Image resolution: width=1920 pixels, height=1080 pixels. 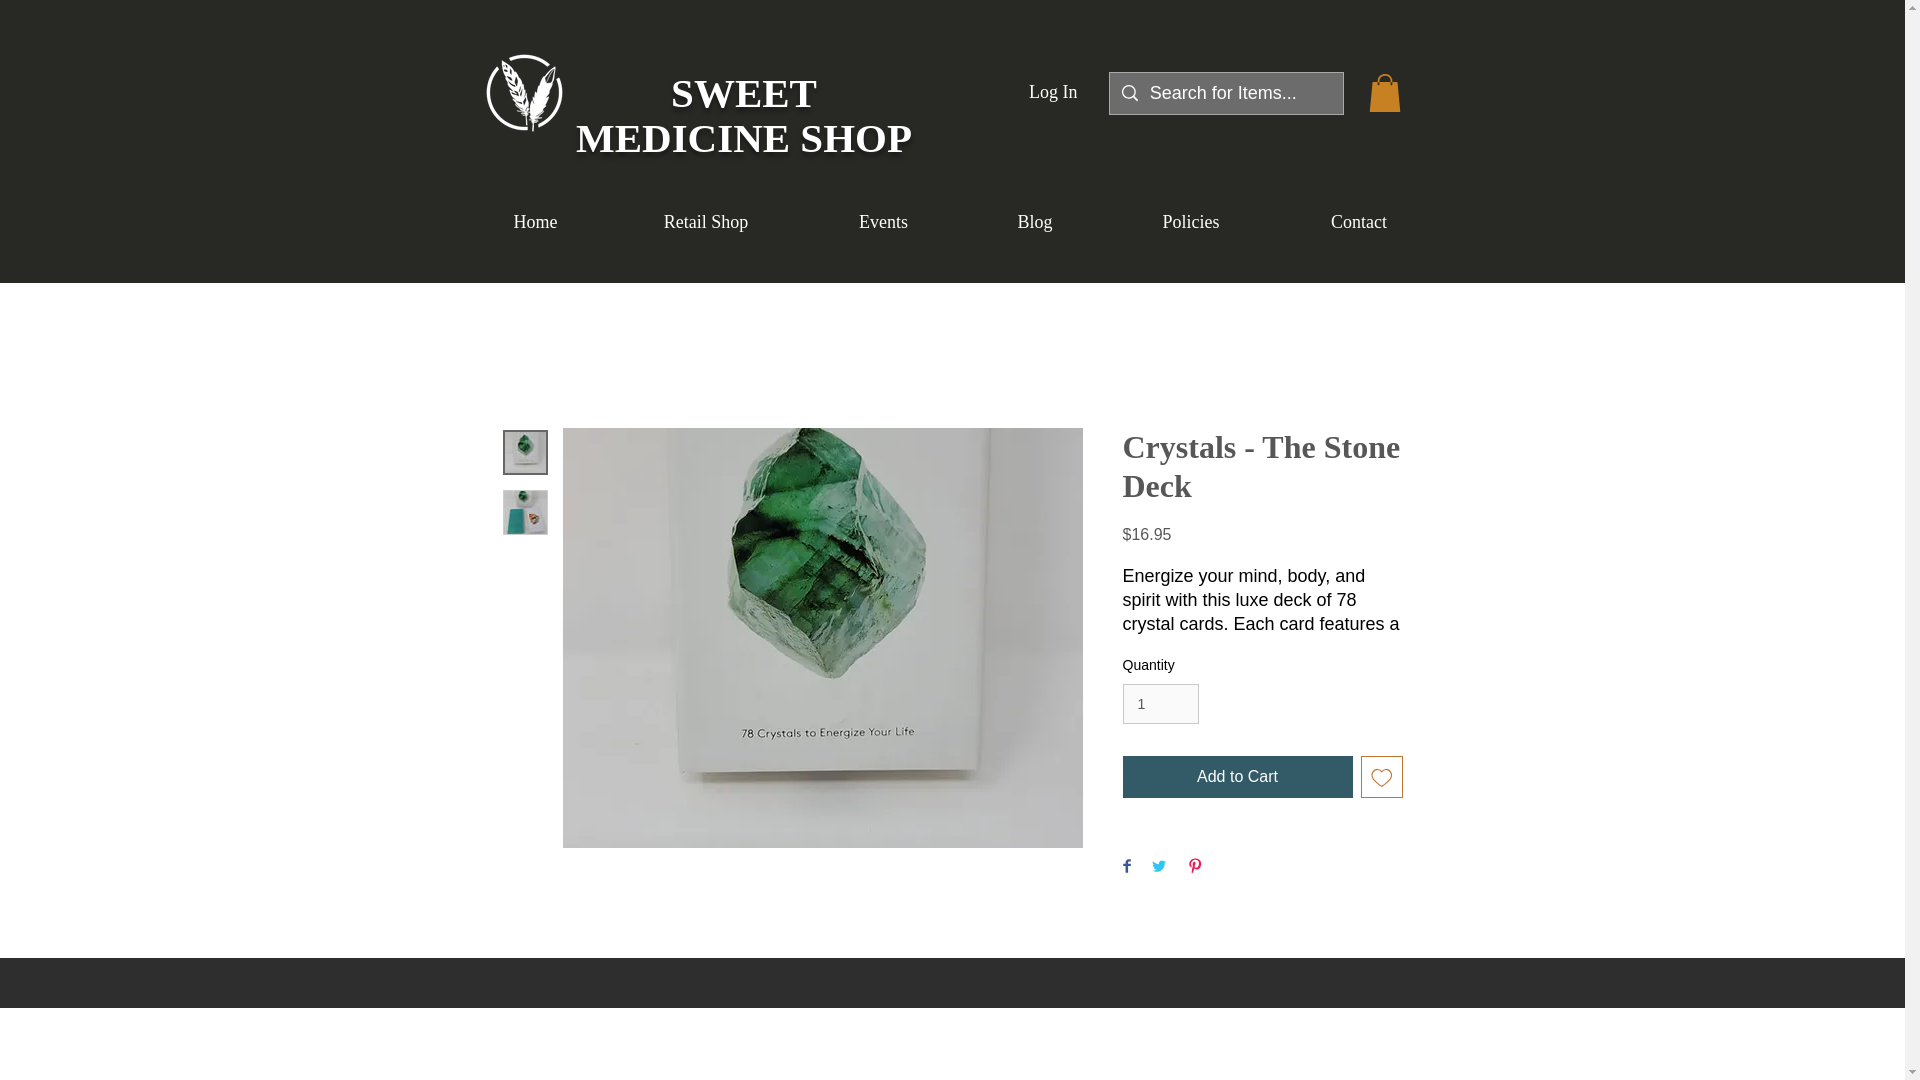 I want to click on Add to Cart, so click(x=1236, y=777).